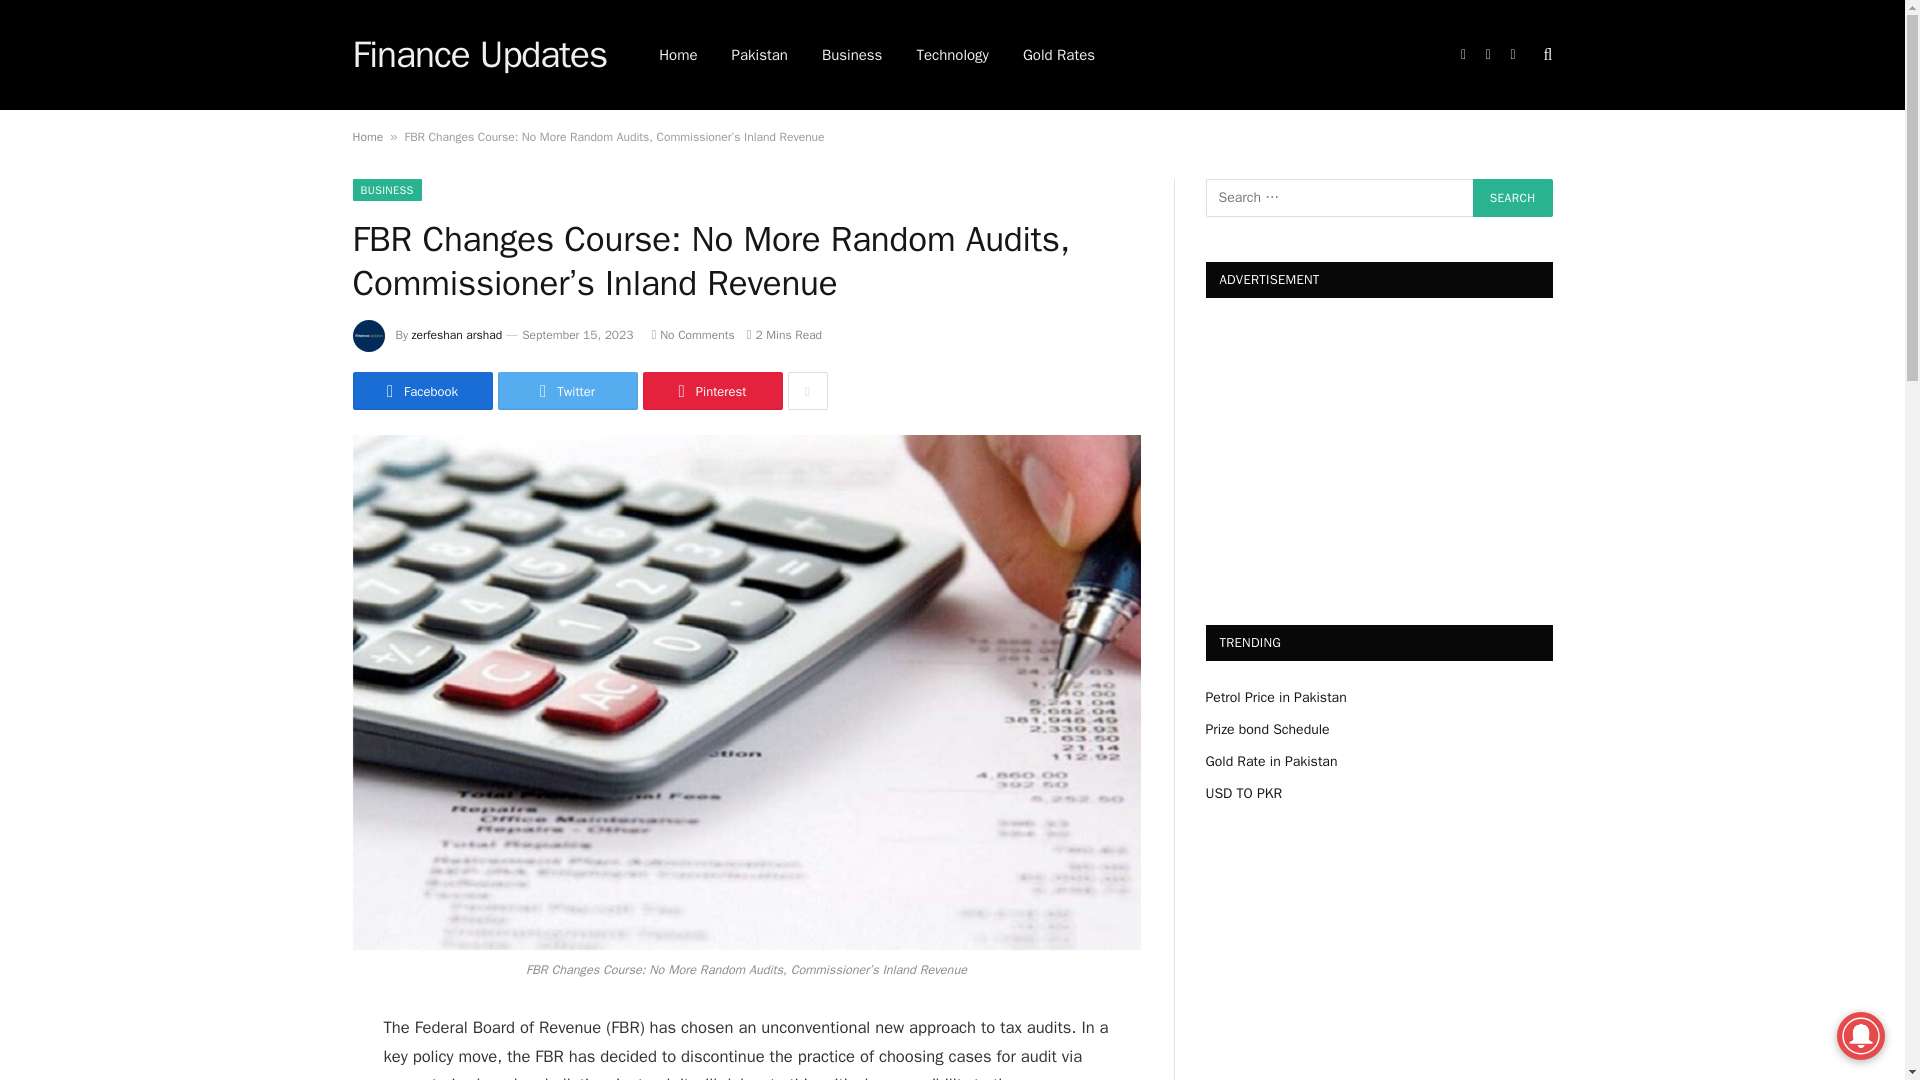 The width and height of the screenshot is (1920, 1080). Describe the element at coordinates (1512, 198) in the screenshot. I see `Search` at that location.